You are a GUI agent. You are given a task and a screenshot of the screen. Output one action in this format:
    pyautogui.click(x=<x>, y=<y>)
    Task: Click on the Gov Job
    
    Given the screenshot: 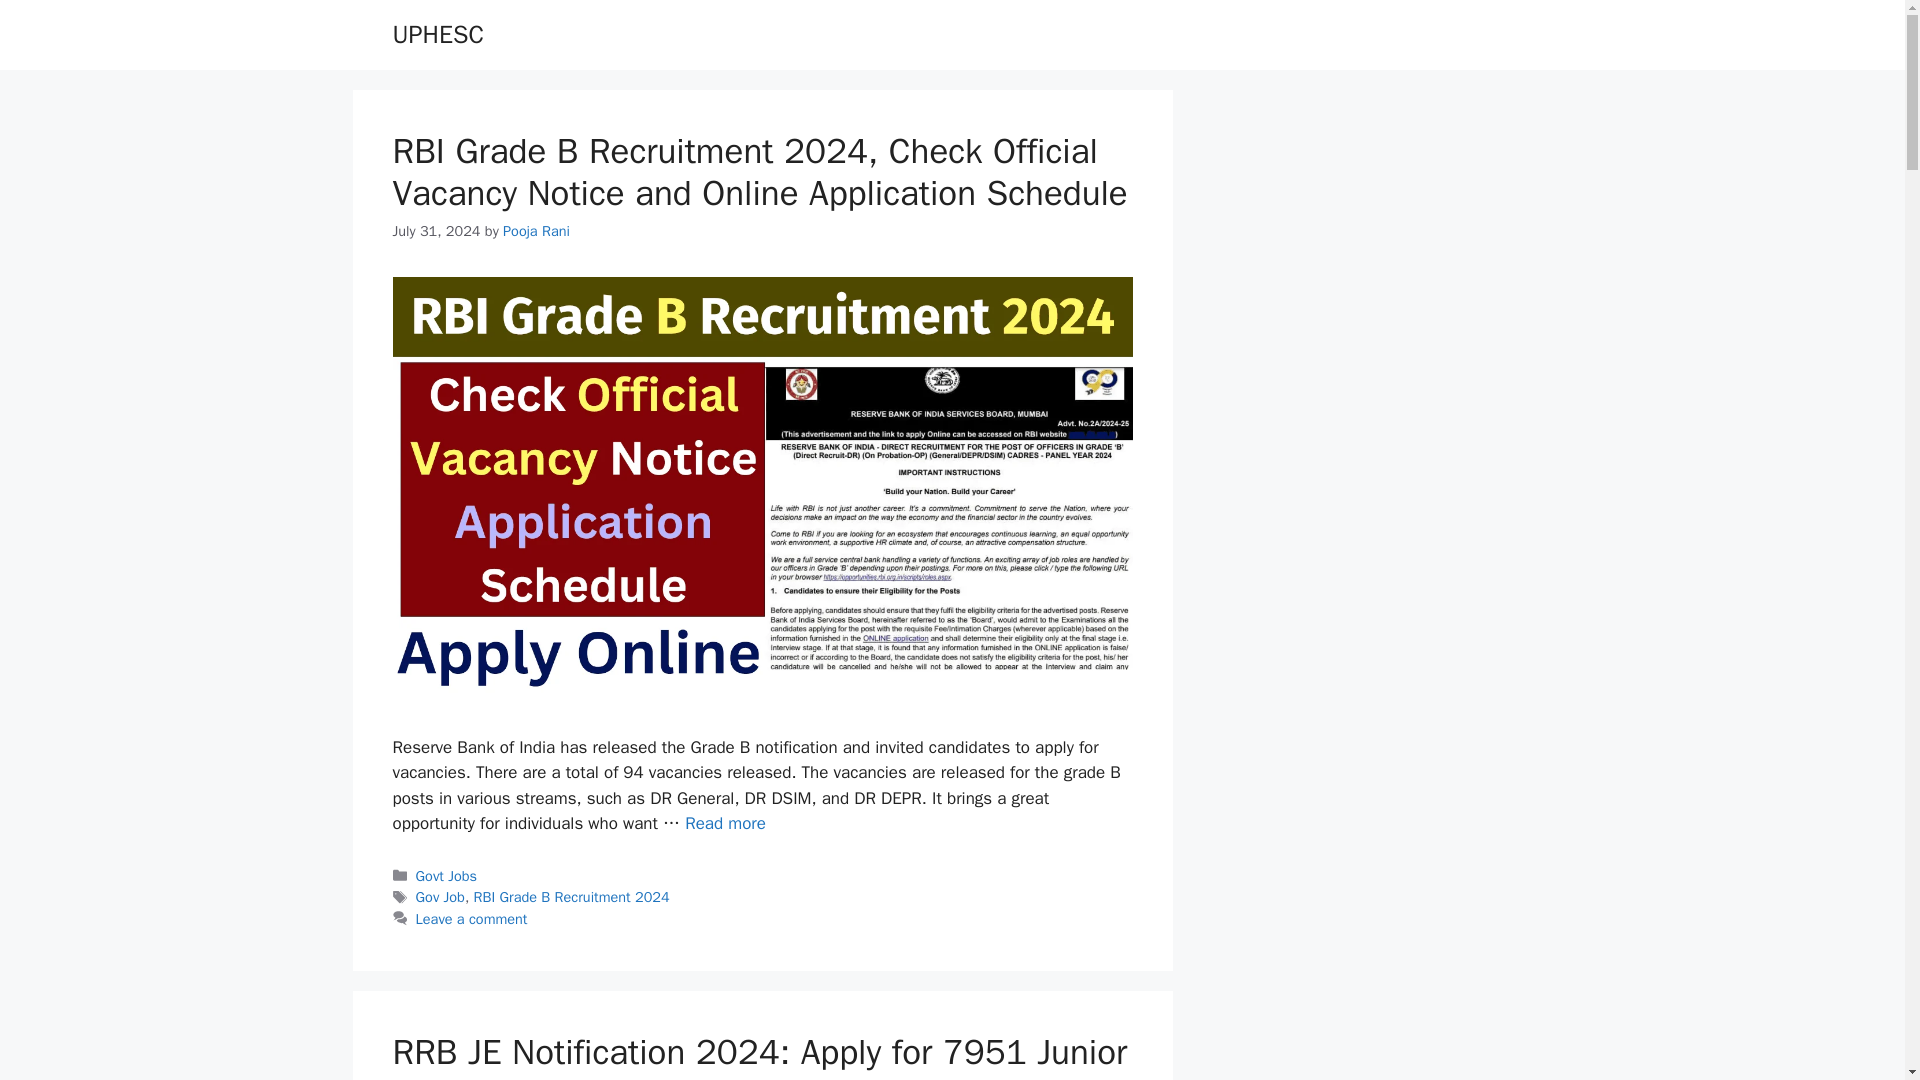 What is the action you would take?
    pyautogui.click(x=440, y=896)
    